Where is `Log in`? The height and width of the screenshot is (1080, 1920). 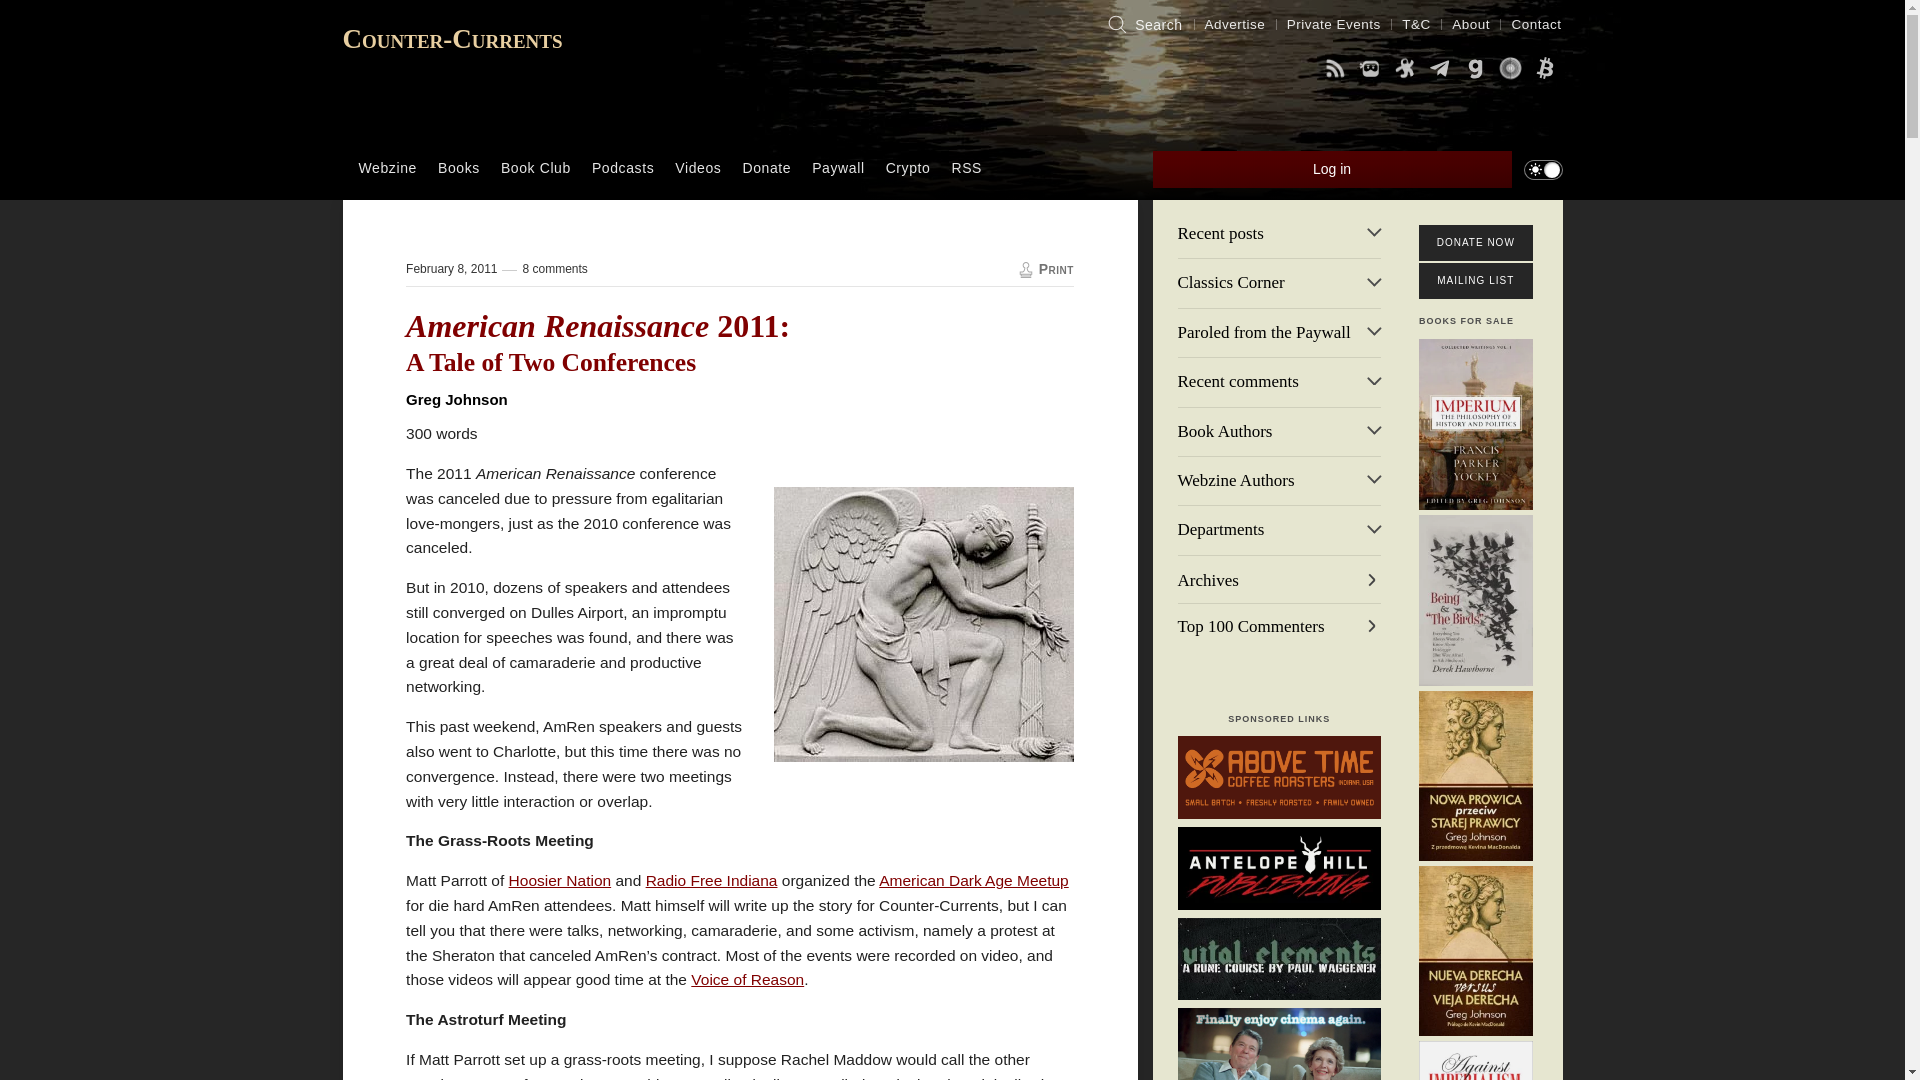
Log in is located at coordinates (1332, 169).